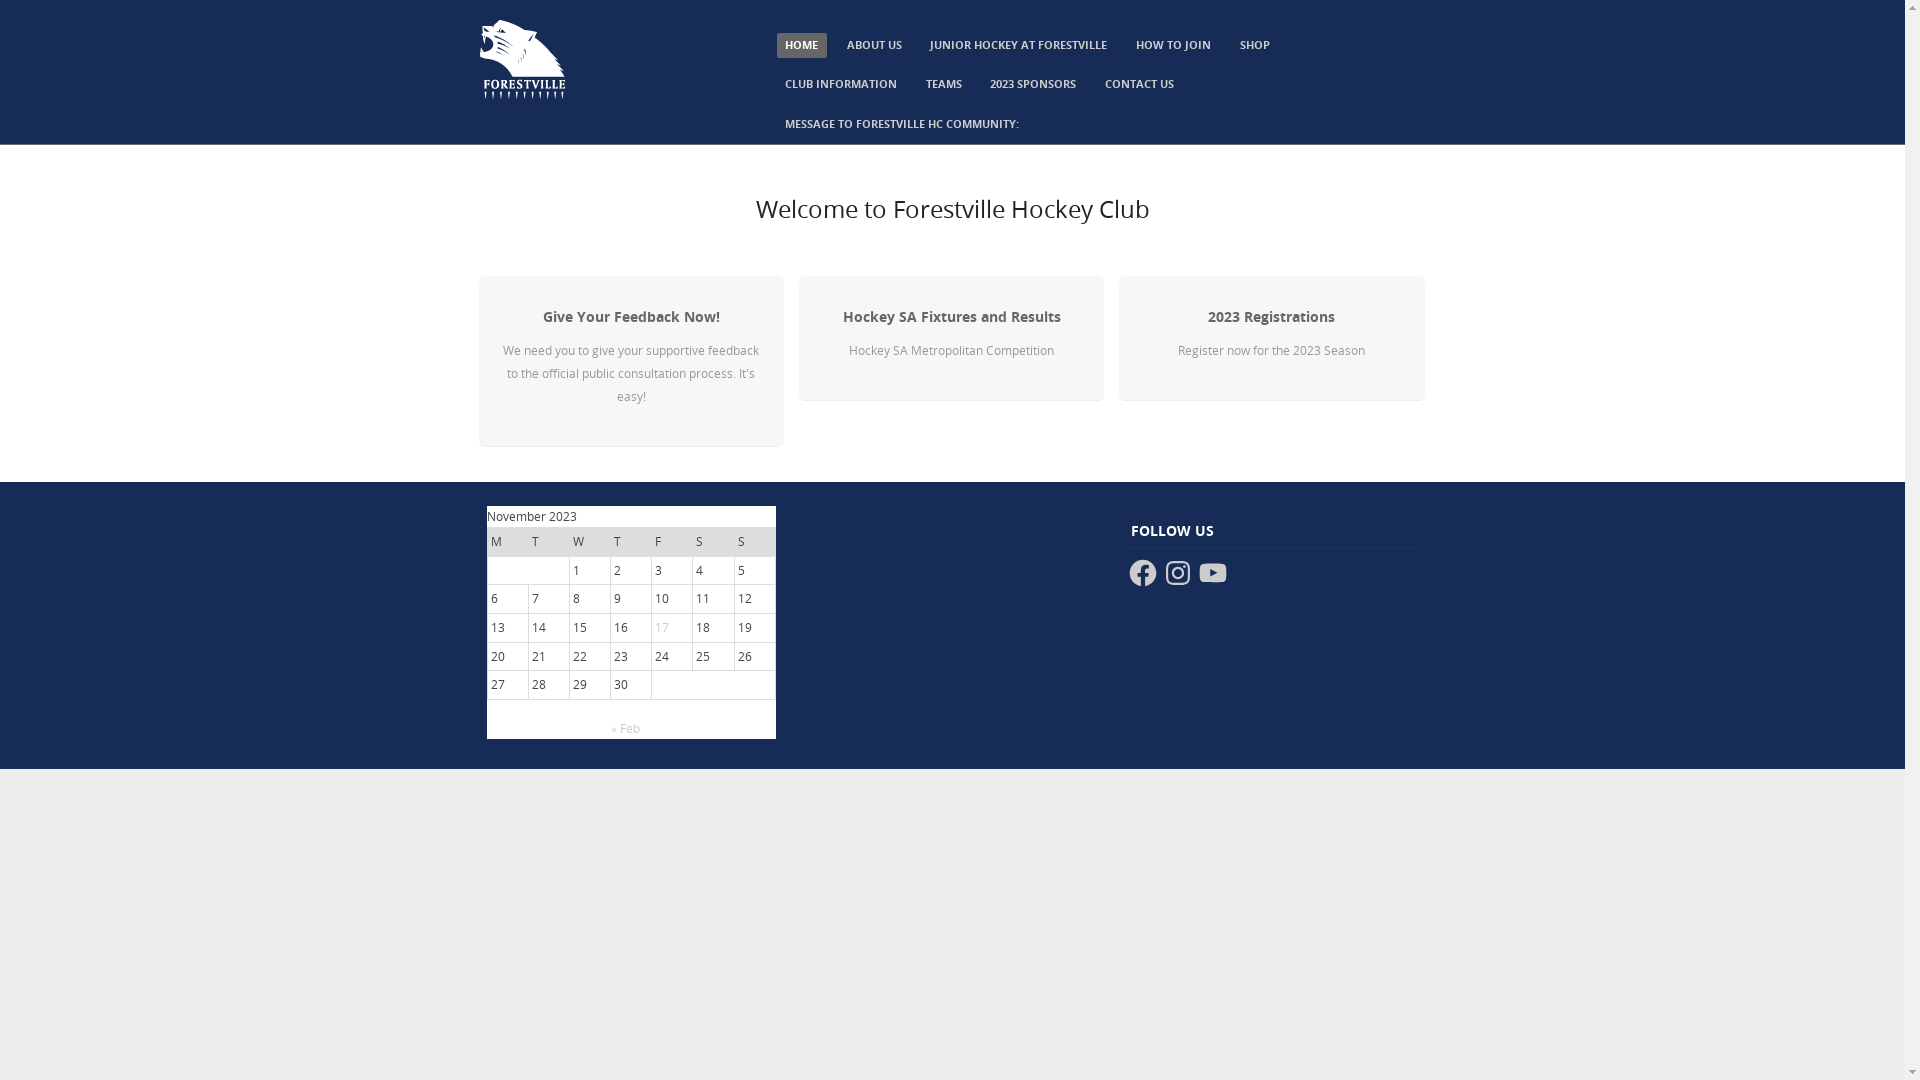 Image resolution: width=1920 pixels, height=1080 pixels. I want to click on Instagram, so click(1178, 573).